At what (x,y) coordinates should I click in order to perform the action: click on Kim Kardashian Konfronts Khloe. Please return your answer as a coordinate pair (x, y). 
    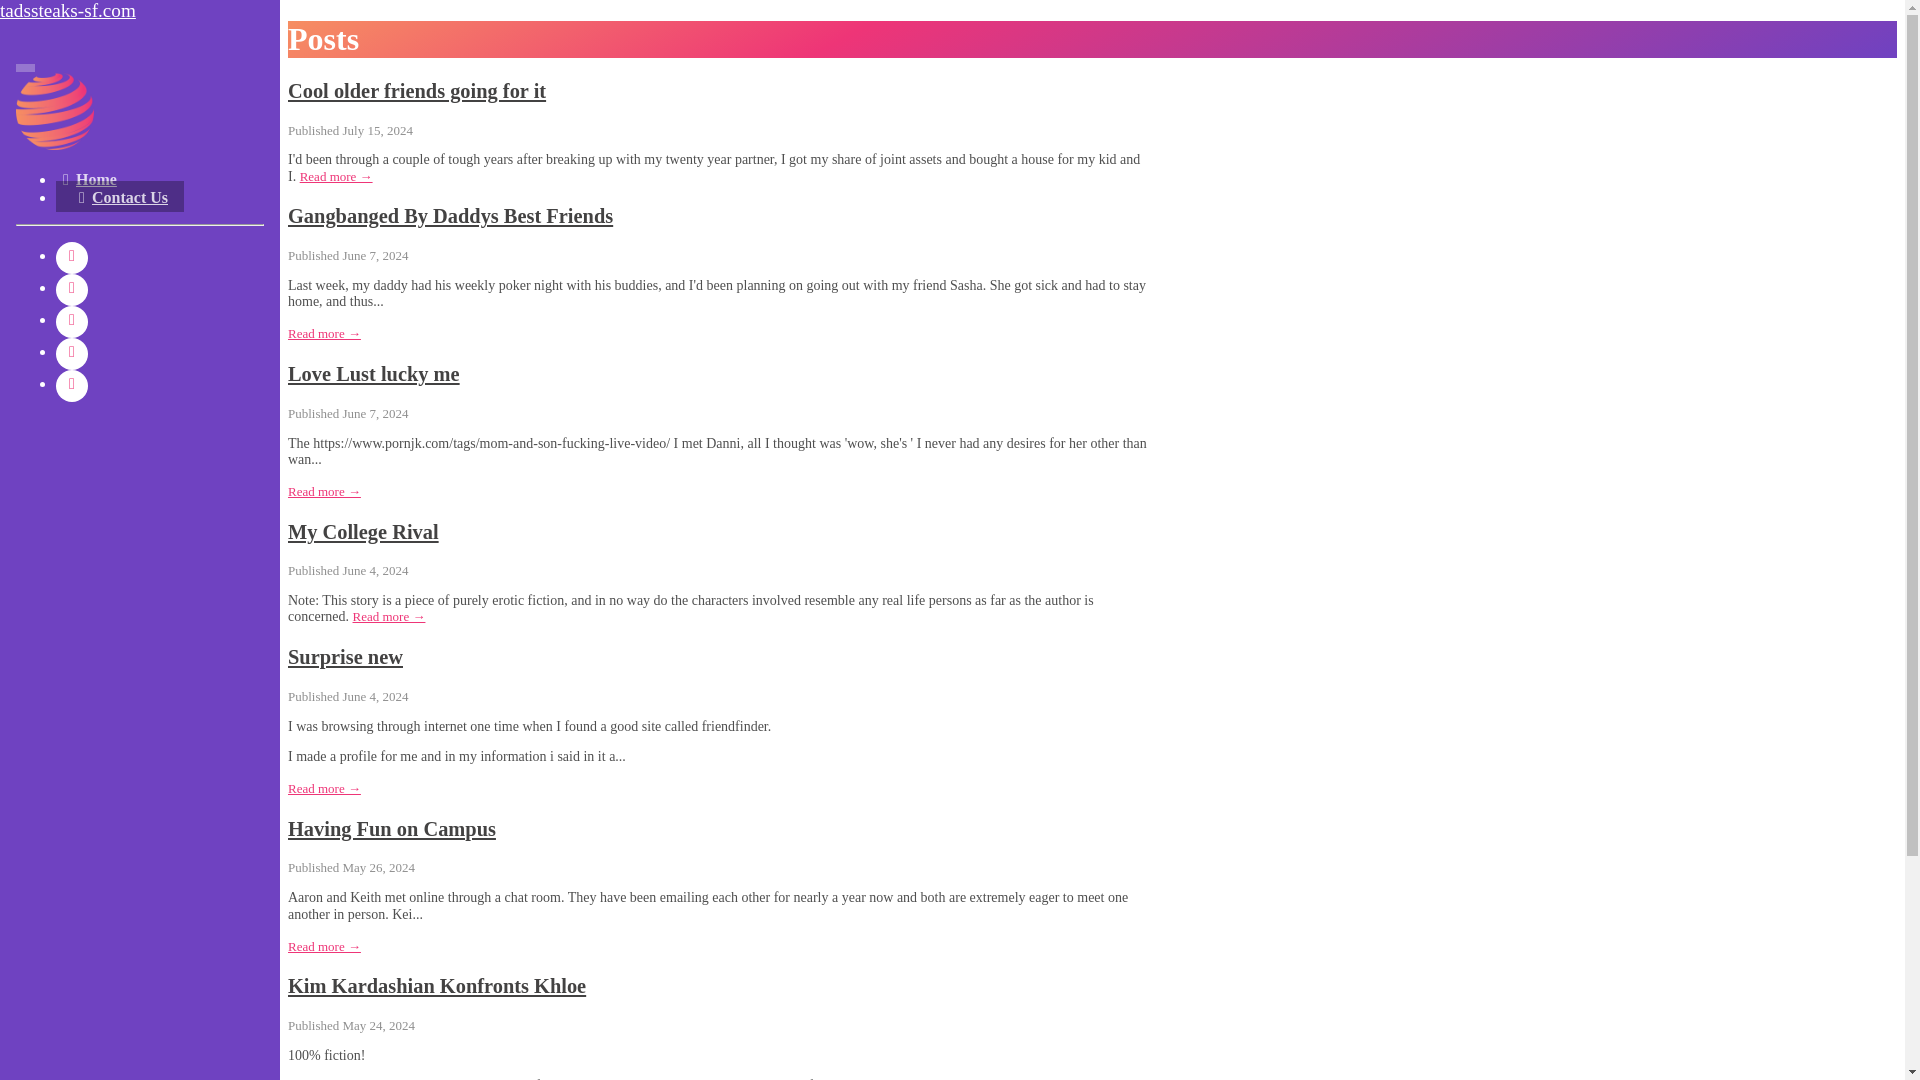
    Looking at the image, I should click on (436, 986).